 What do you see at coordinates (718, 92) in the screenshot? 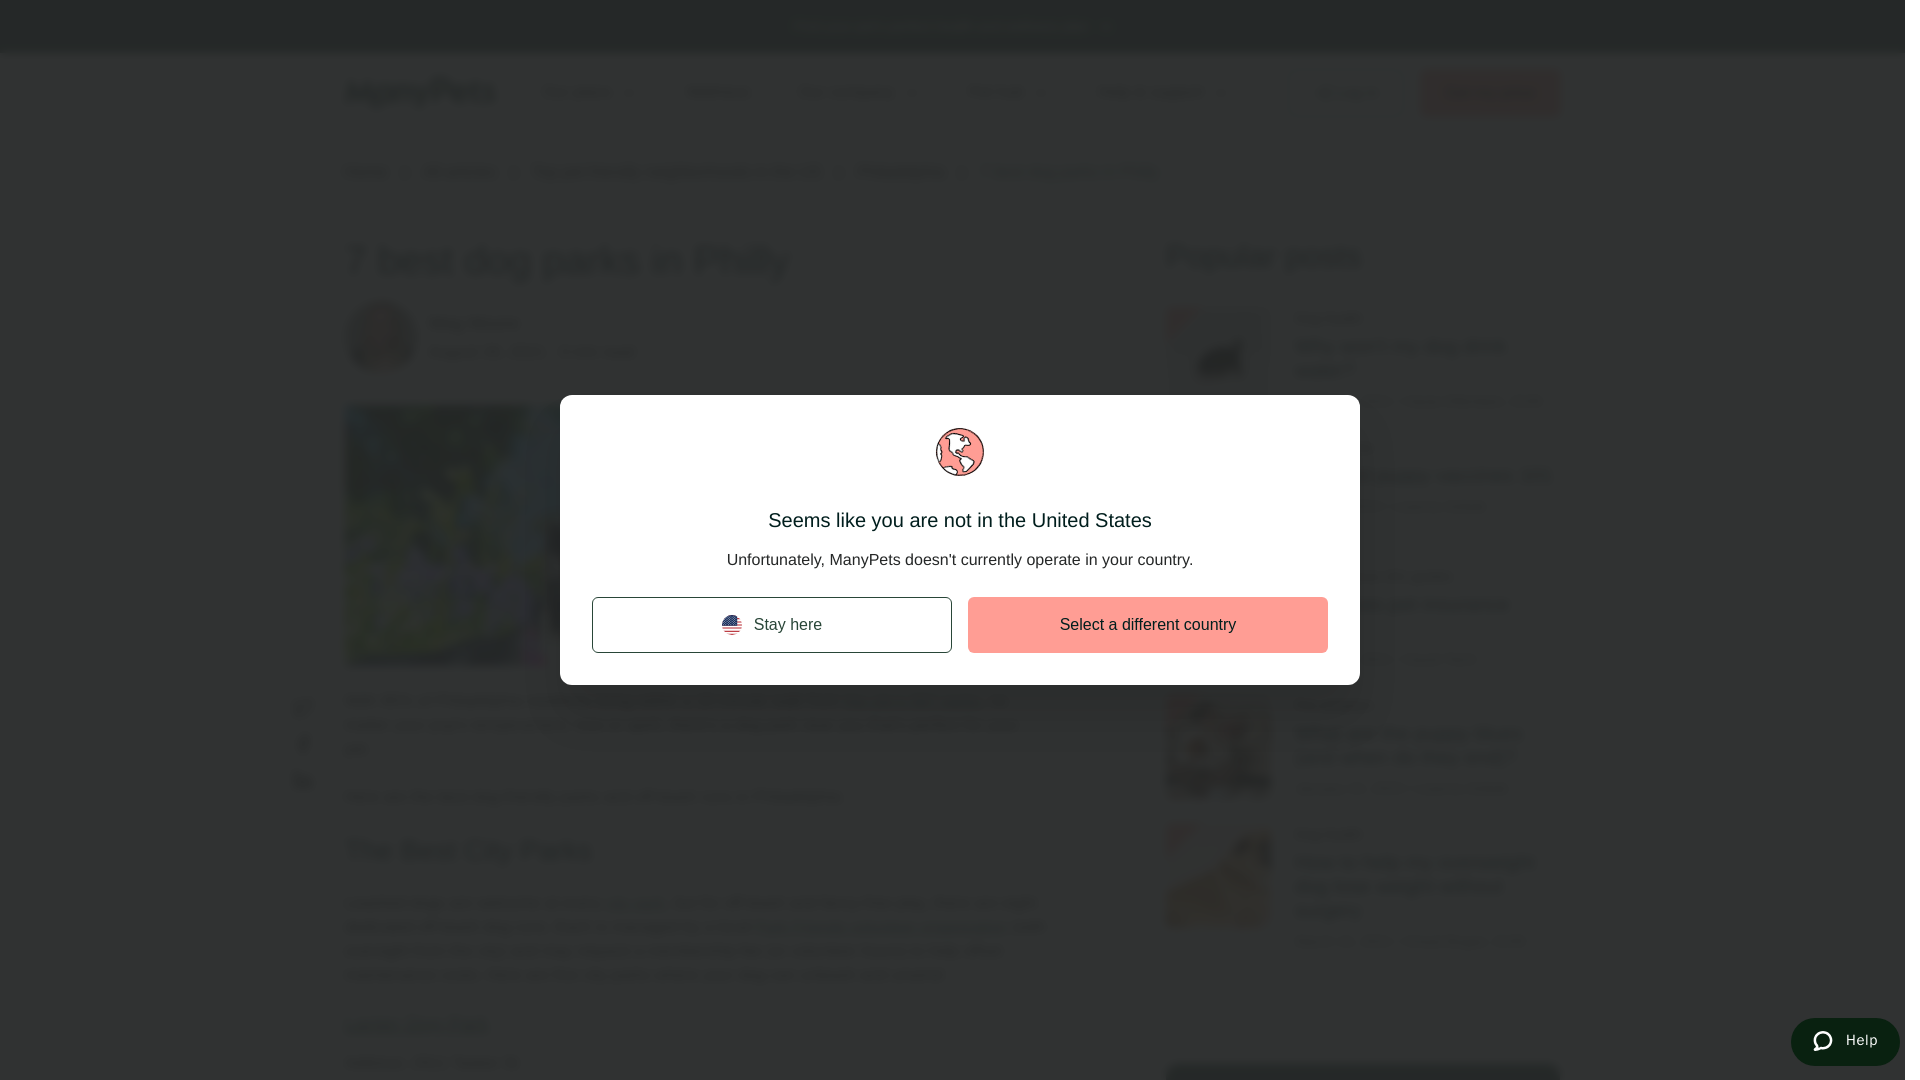
I see `Wellness` at bounding box center [718, 92].